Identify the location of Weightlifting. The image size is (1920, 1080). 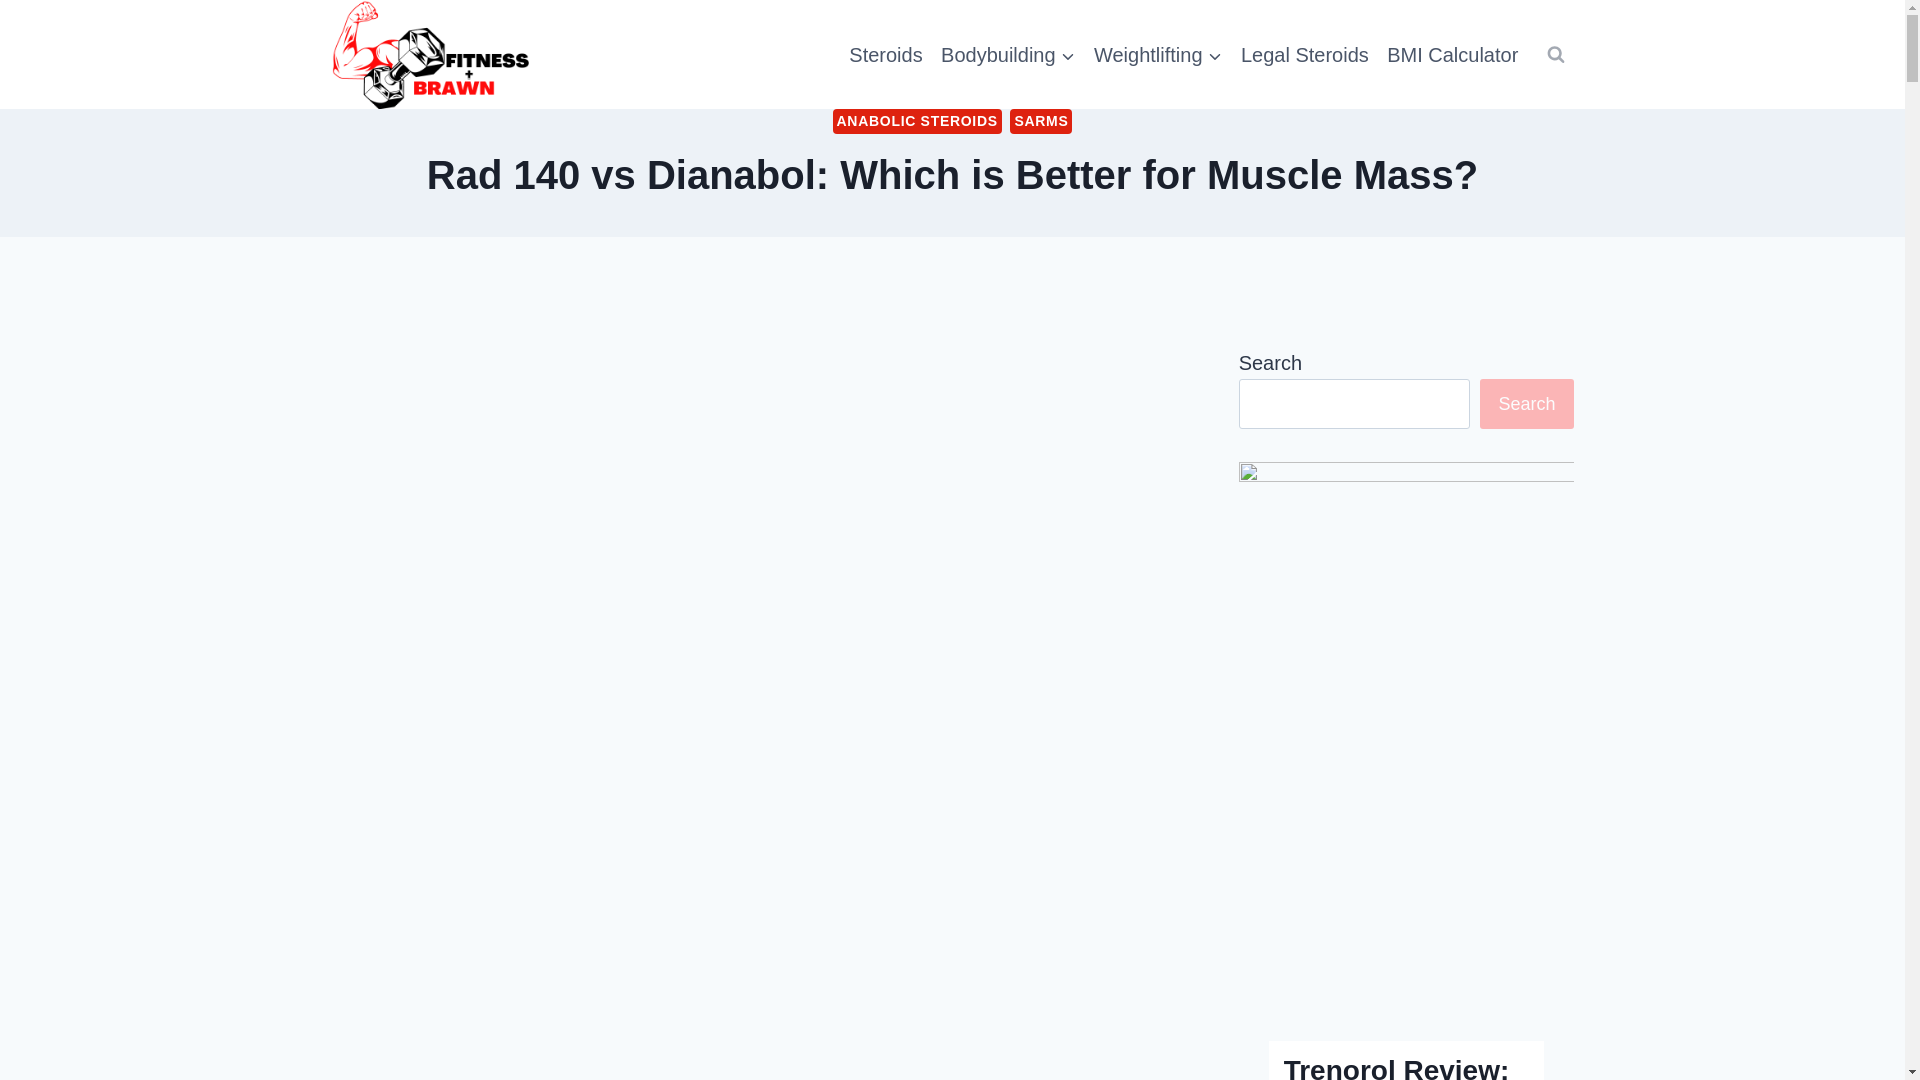
(1158, 55).